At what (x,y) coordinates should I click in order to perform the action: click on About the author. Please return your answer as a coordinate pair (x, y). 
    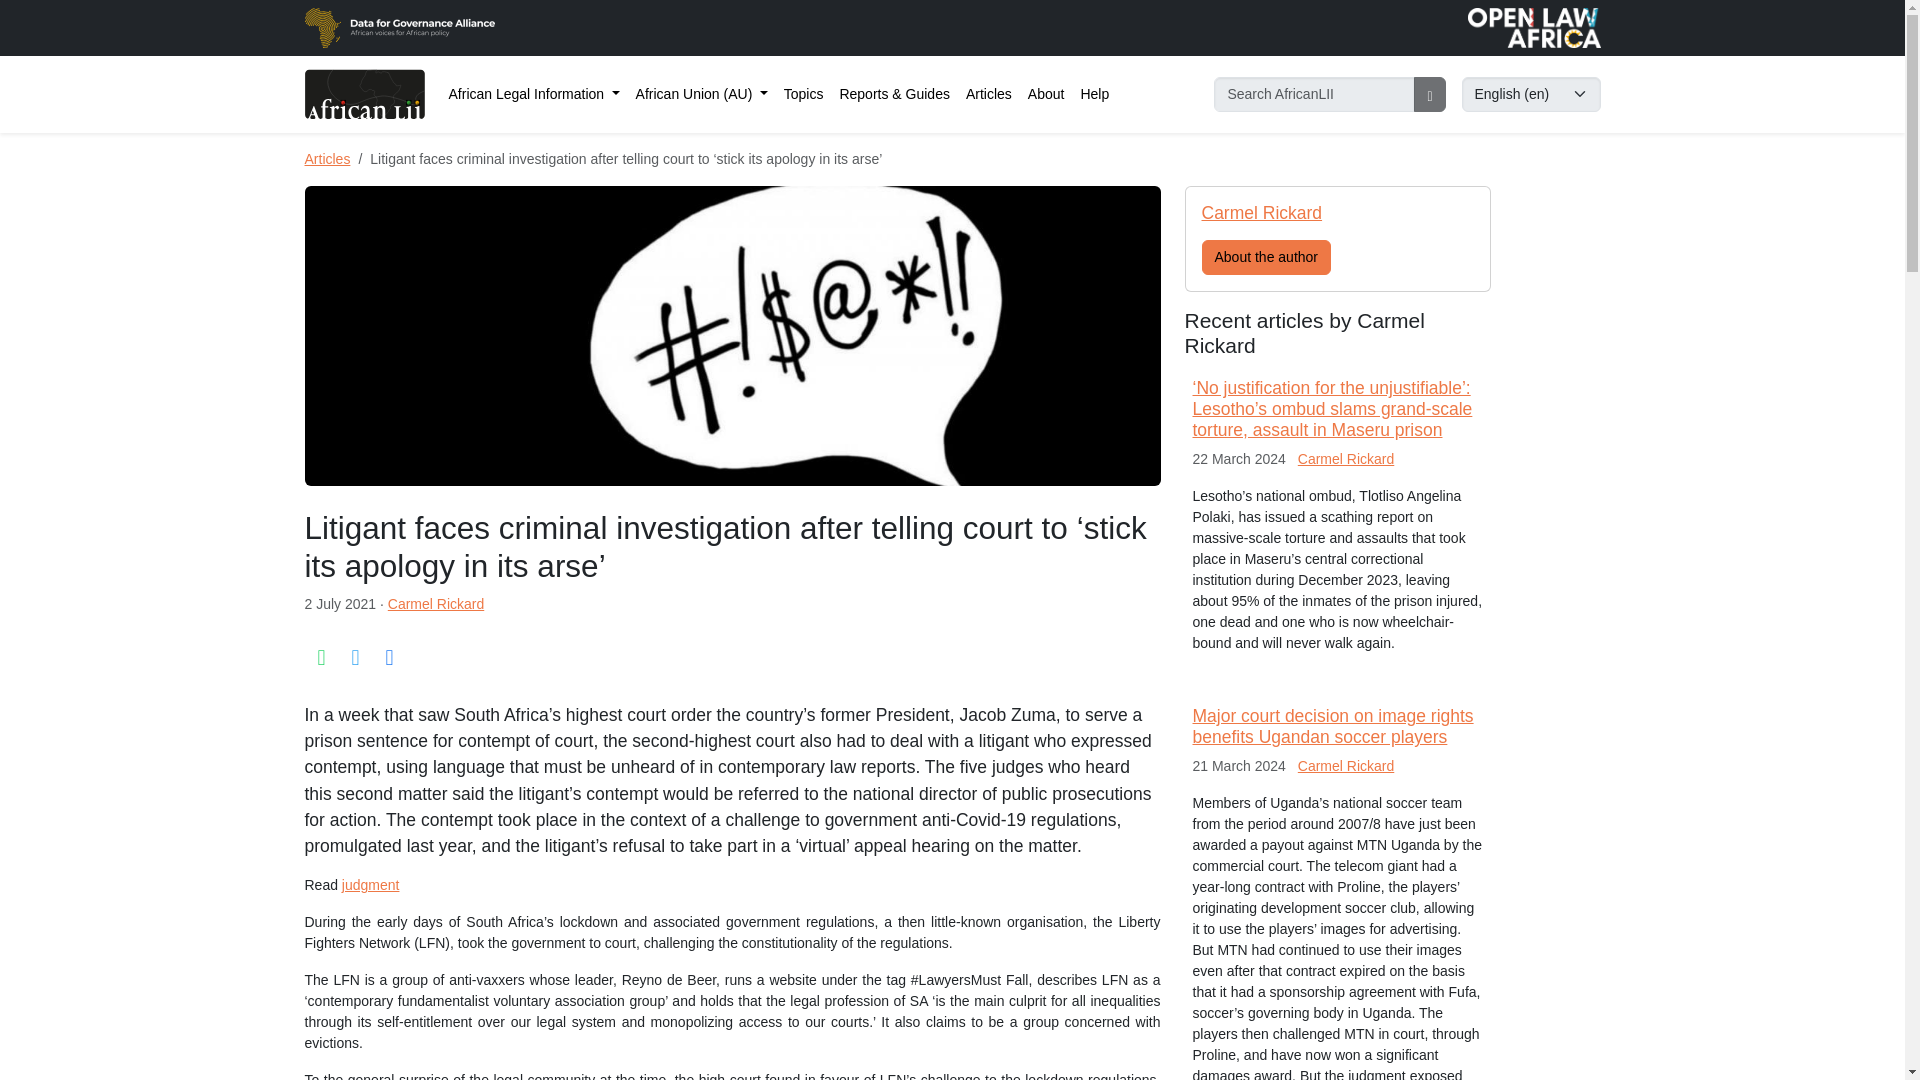
    Looking at the image, I should click on (1266, 257).